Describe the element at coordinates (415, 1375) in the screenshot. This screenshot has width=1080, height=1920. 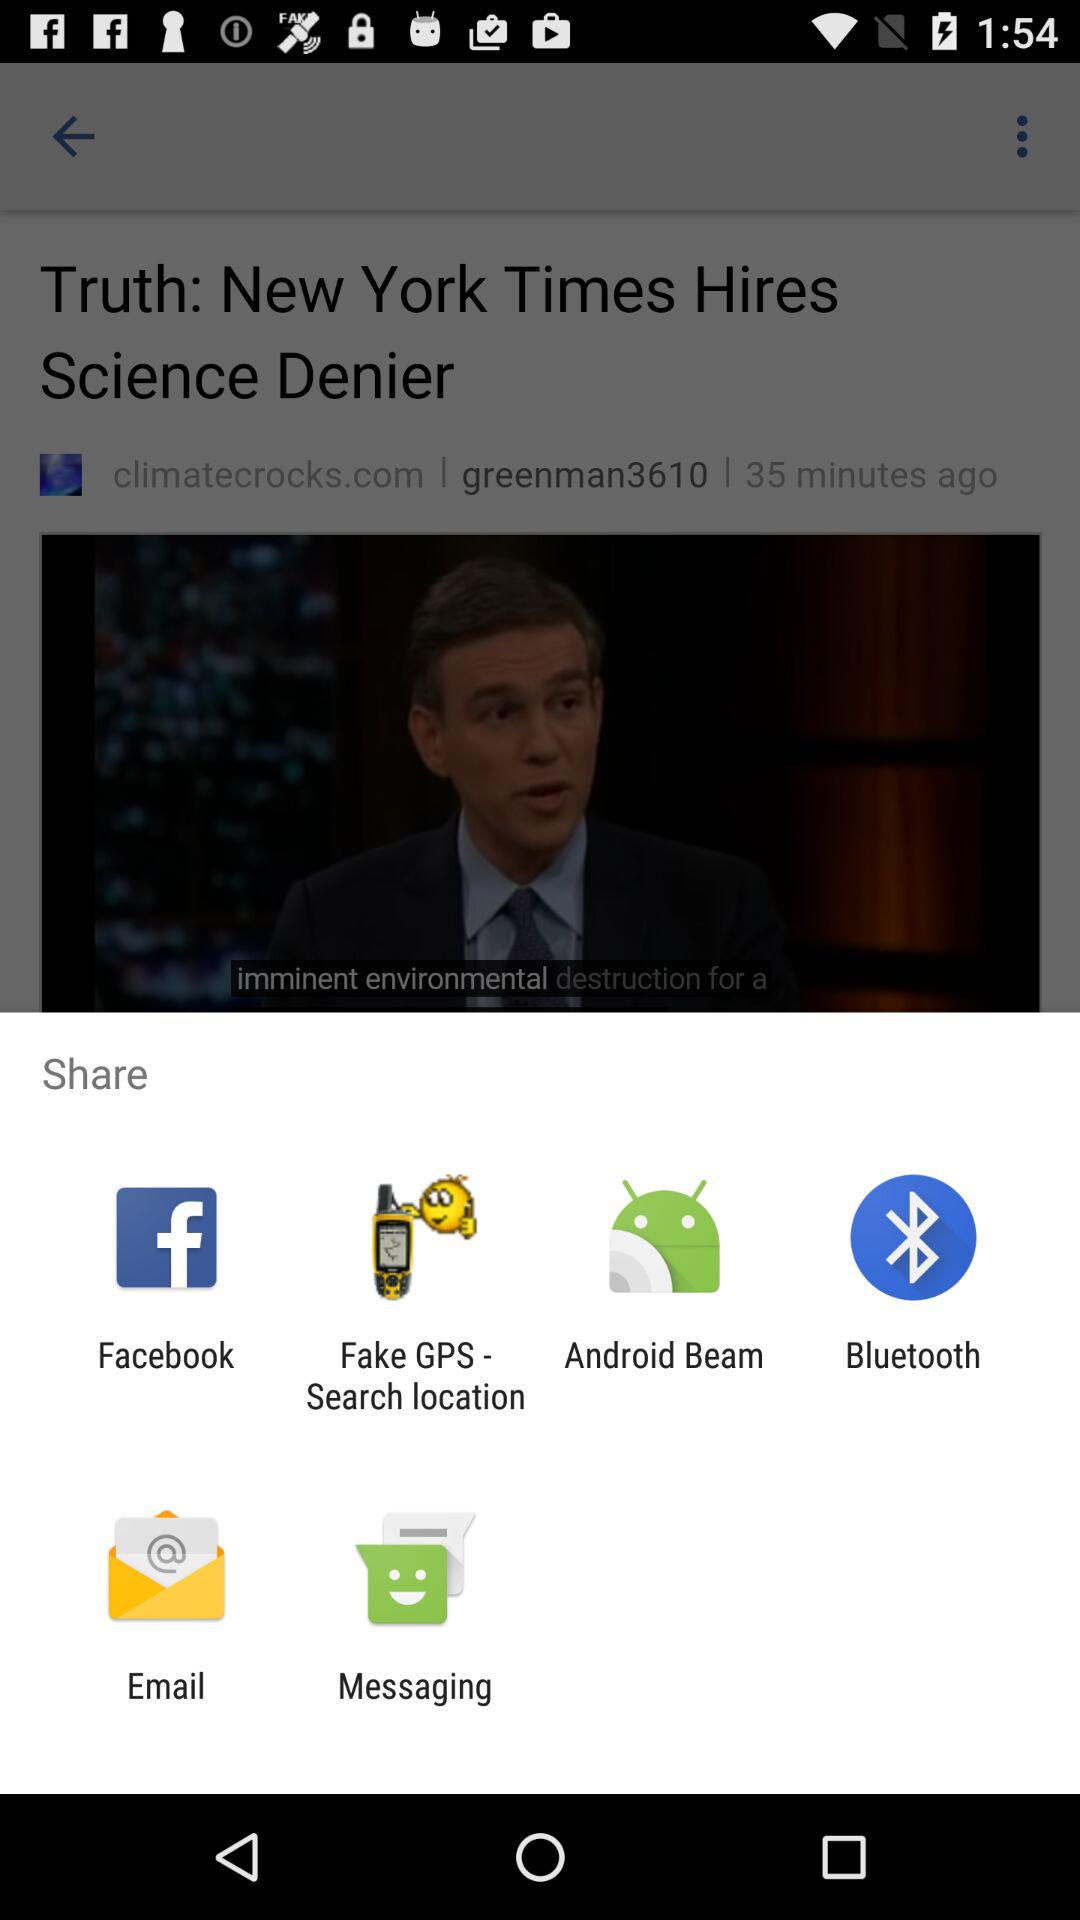
I see `choose app next to android beam icon` at that location.